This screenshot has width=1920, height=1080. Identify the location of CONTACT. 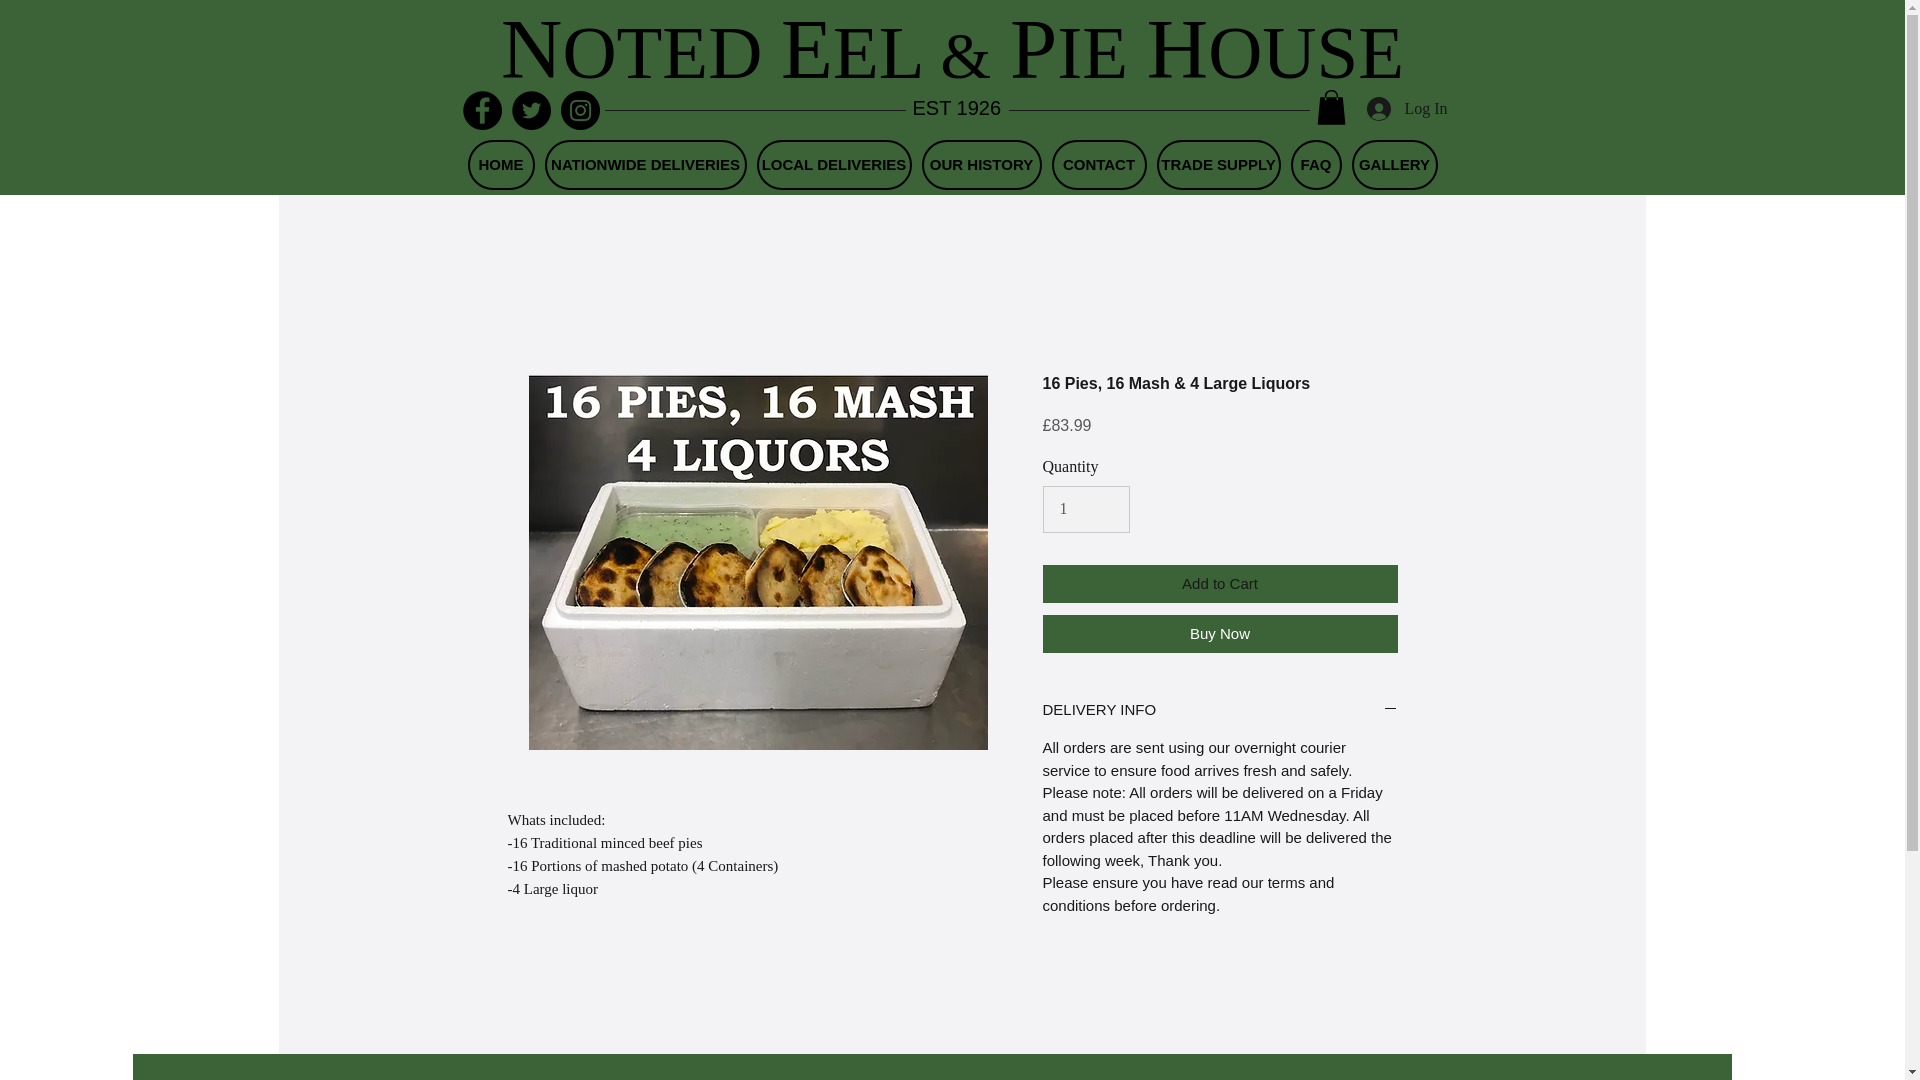
(1099, 165).